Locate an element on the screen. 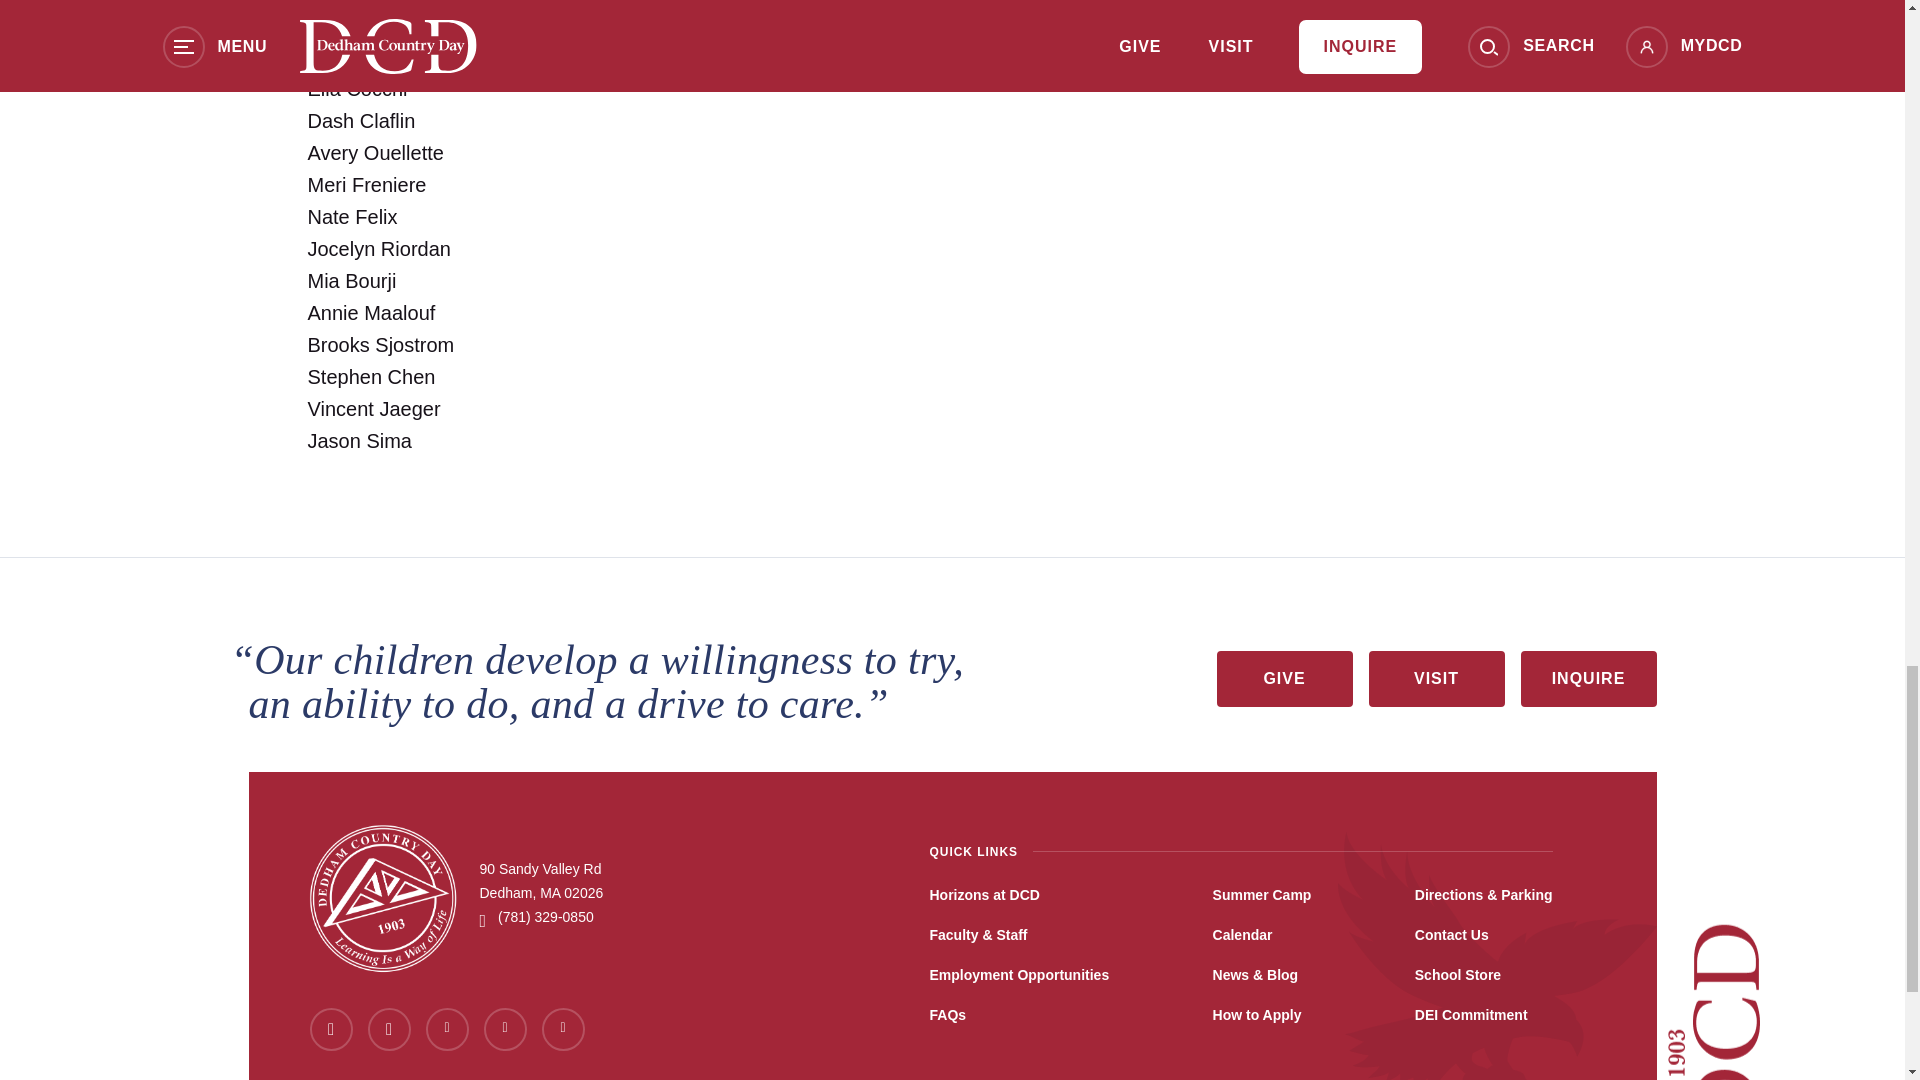 The height and width of the screenshot is (1080, 1920). Vimeo is located at coordinates (563, 1028).